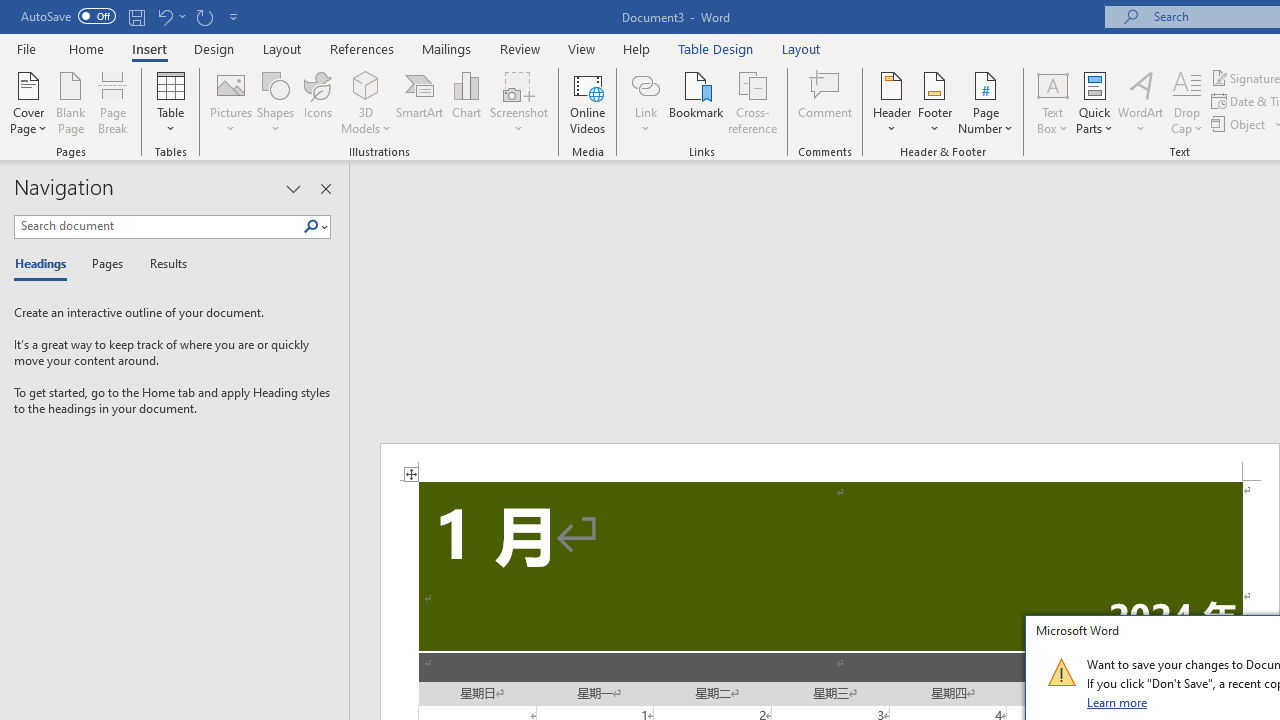 This screenshot has width=1280, height=720. Describe the element at coordinates (582, 48) in the screenshot. I see `View` at that location.